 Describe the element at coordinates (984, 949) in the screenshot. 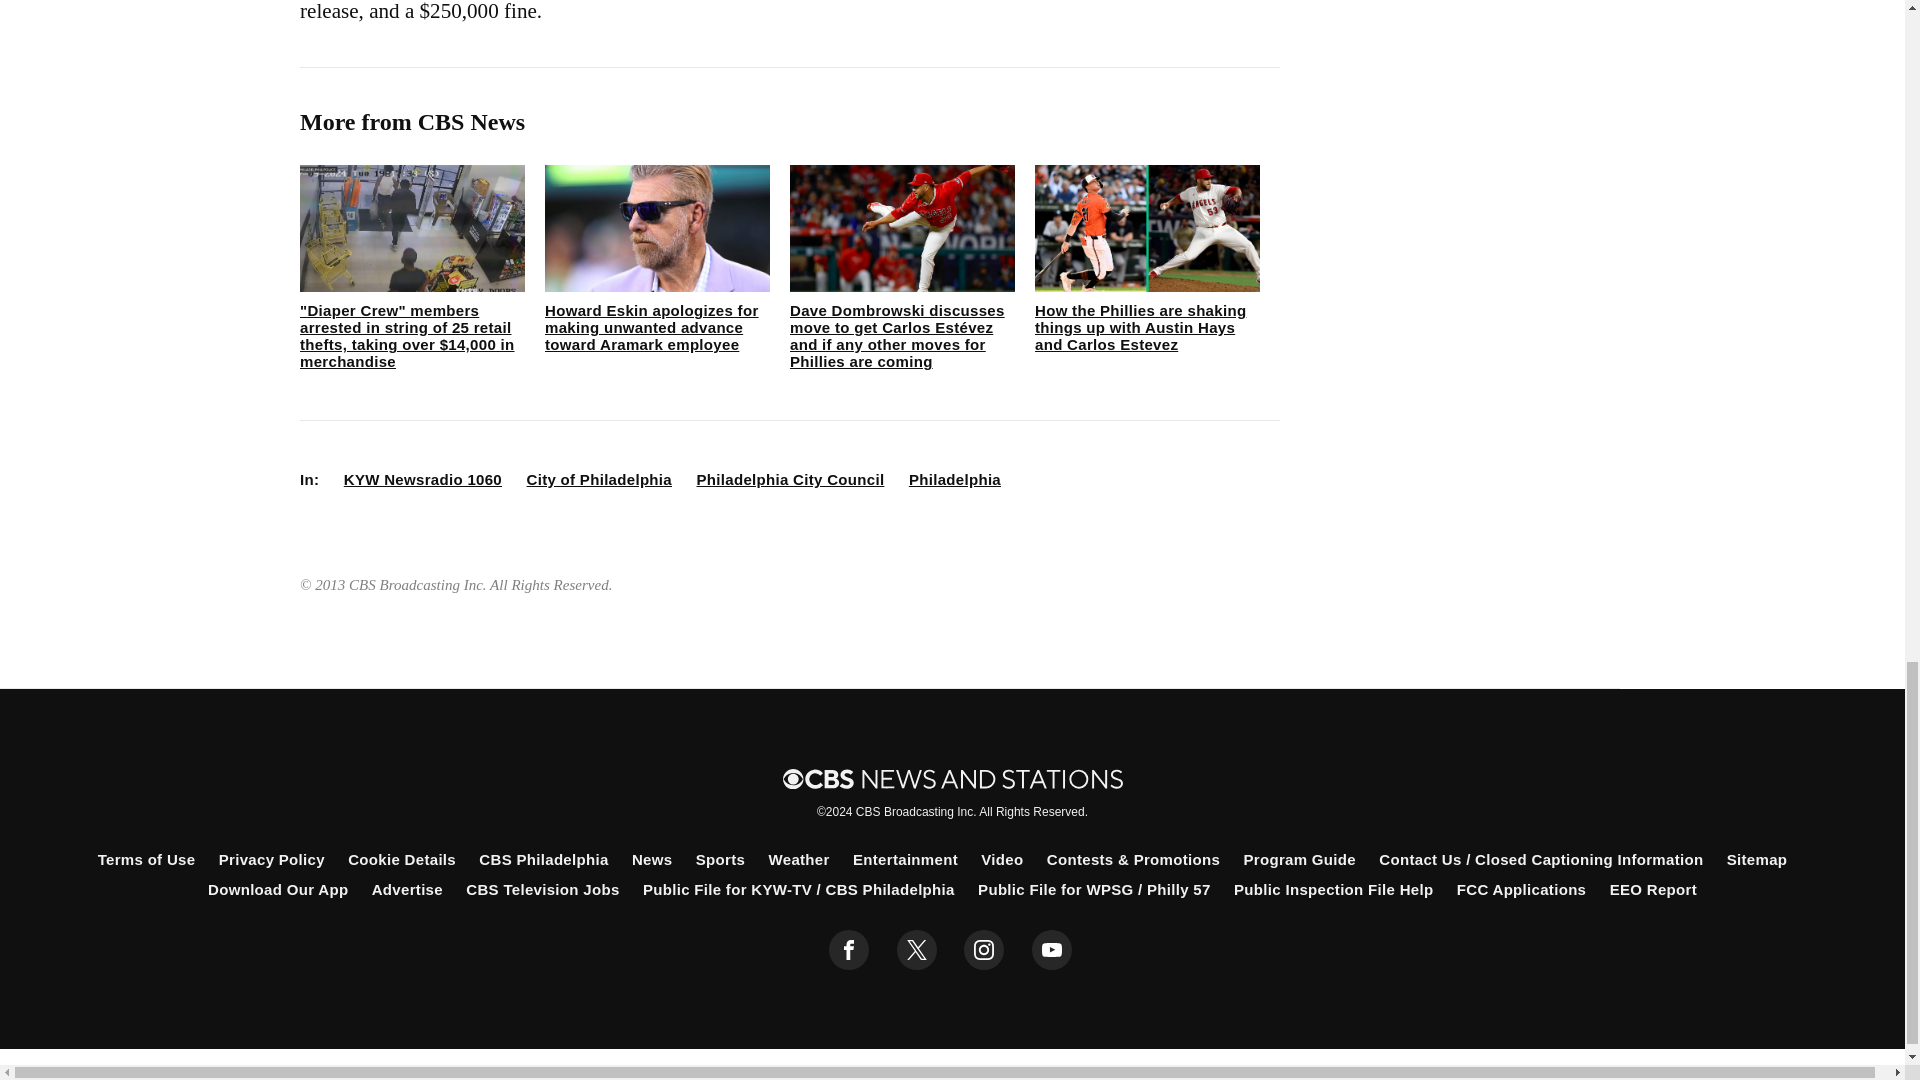

I see `instagram` at that location.